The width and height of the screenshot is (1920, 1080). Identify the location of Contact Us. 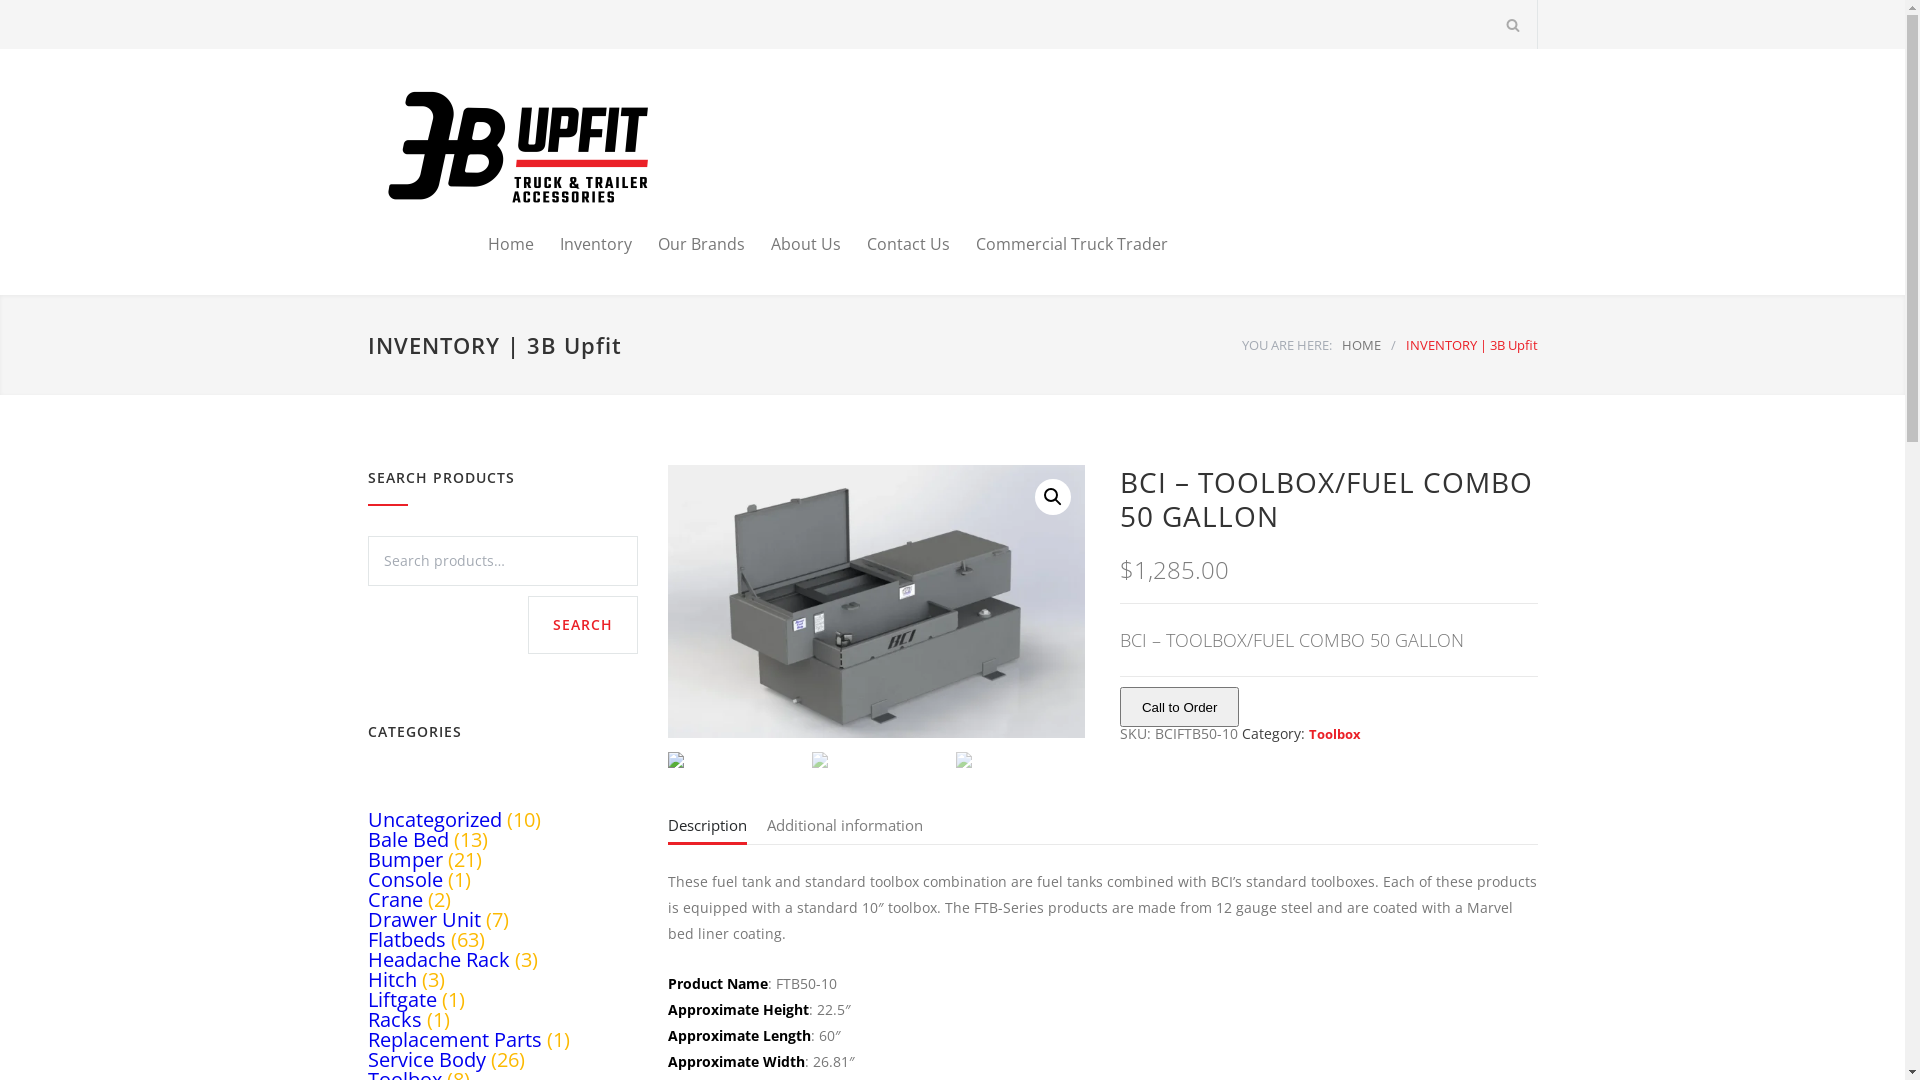
(894, 244).